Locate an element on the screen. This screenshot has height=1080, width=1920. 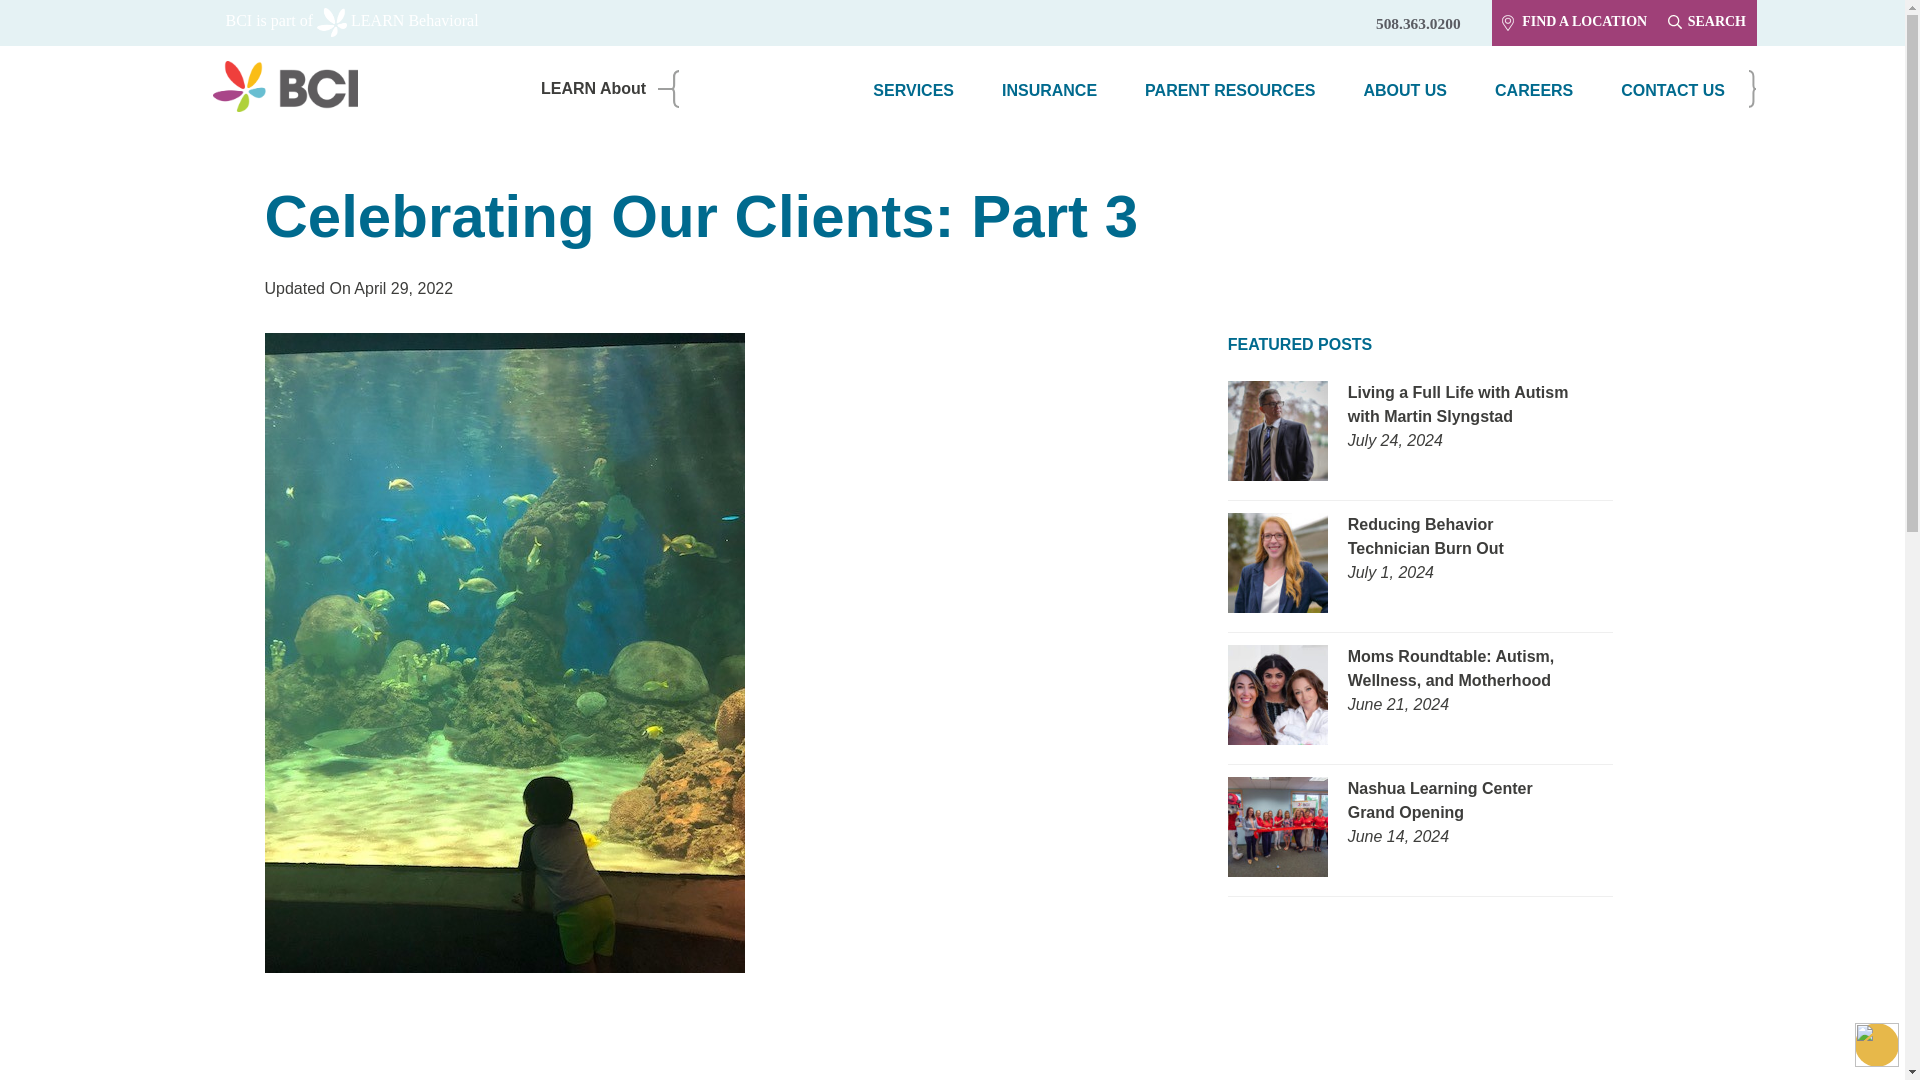
YouTube player is located at coordinates (738, 1046).